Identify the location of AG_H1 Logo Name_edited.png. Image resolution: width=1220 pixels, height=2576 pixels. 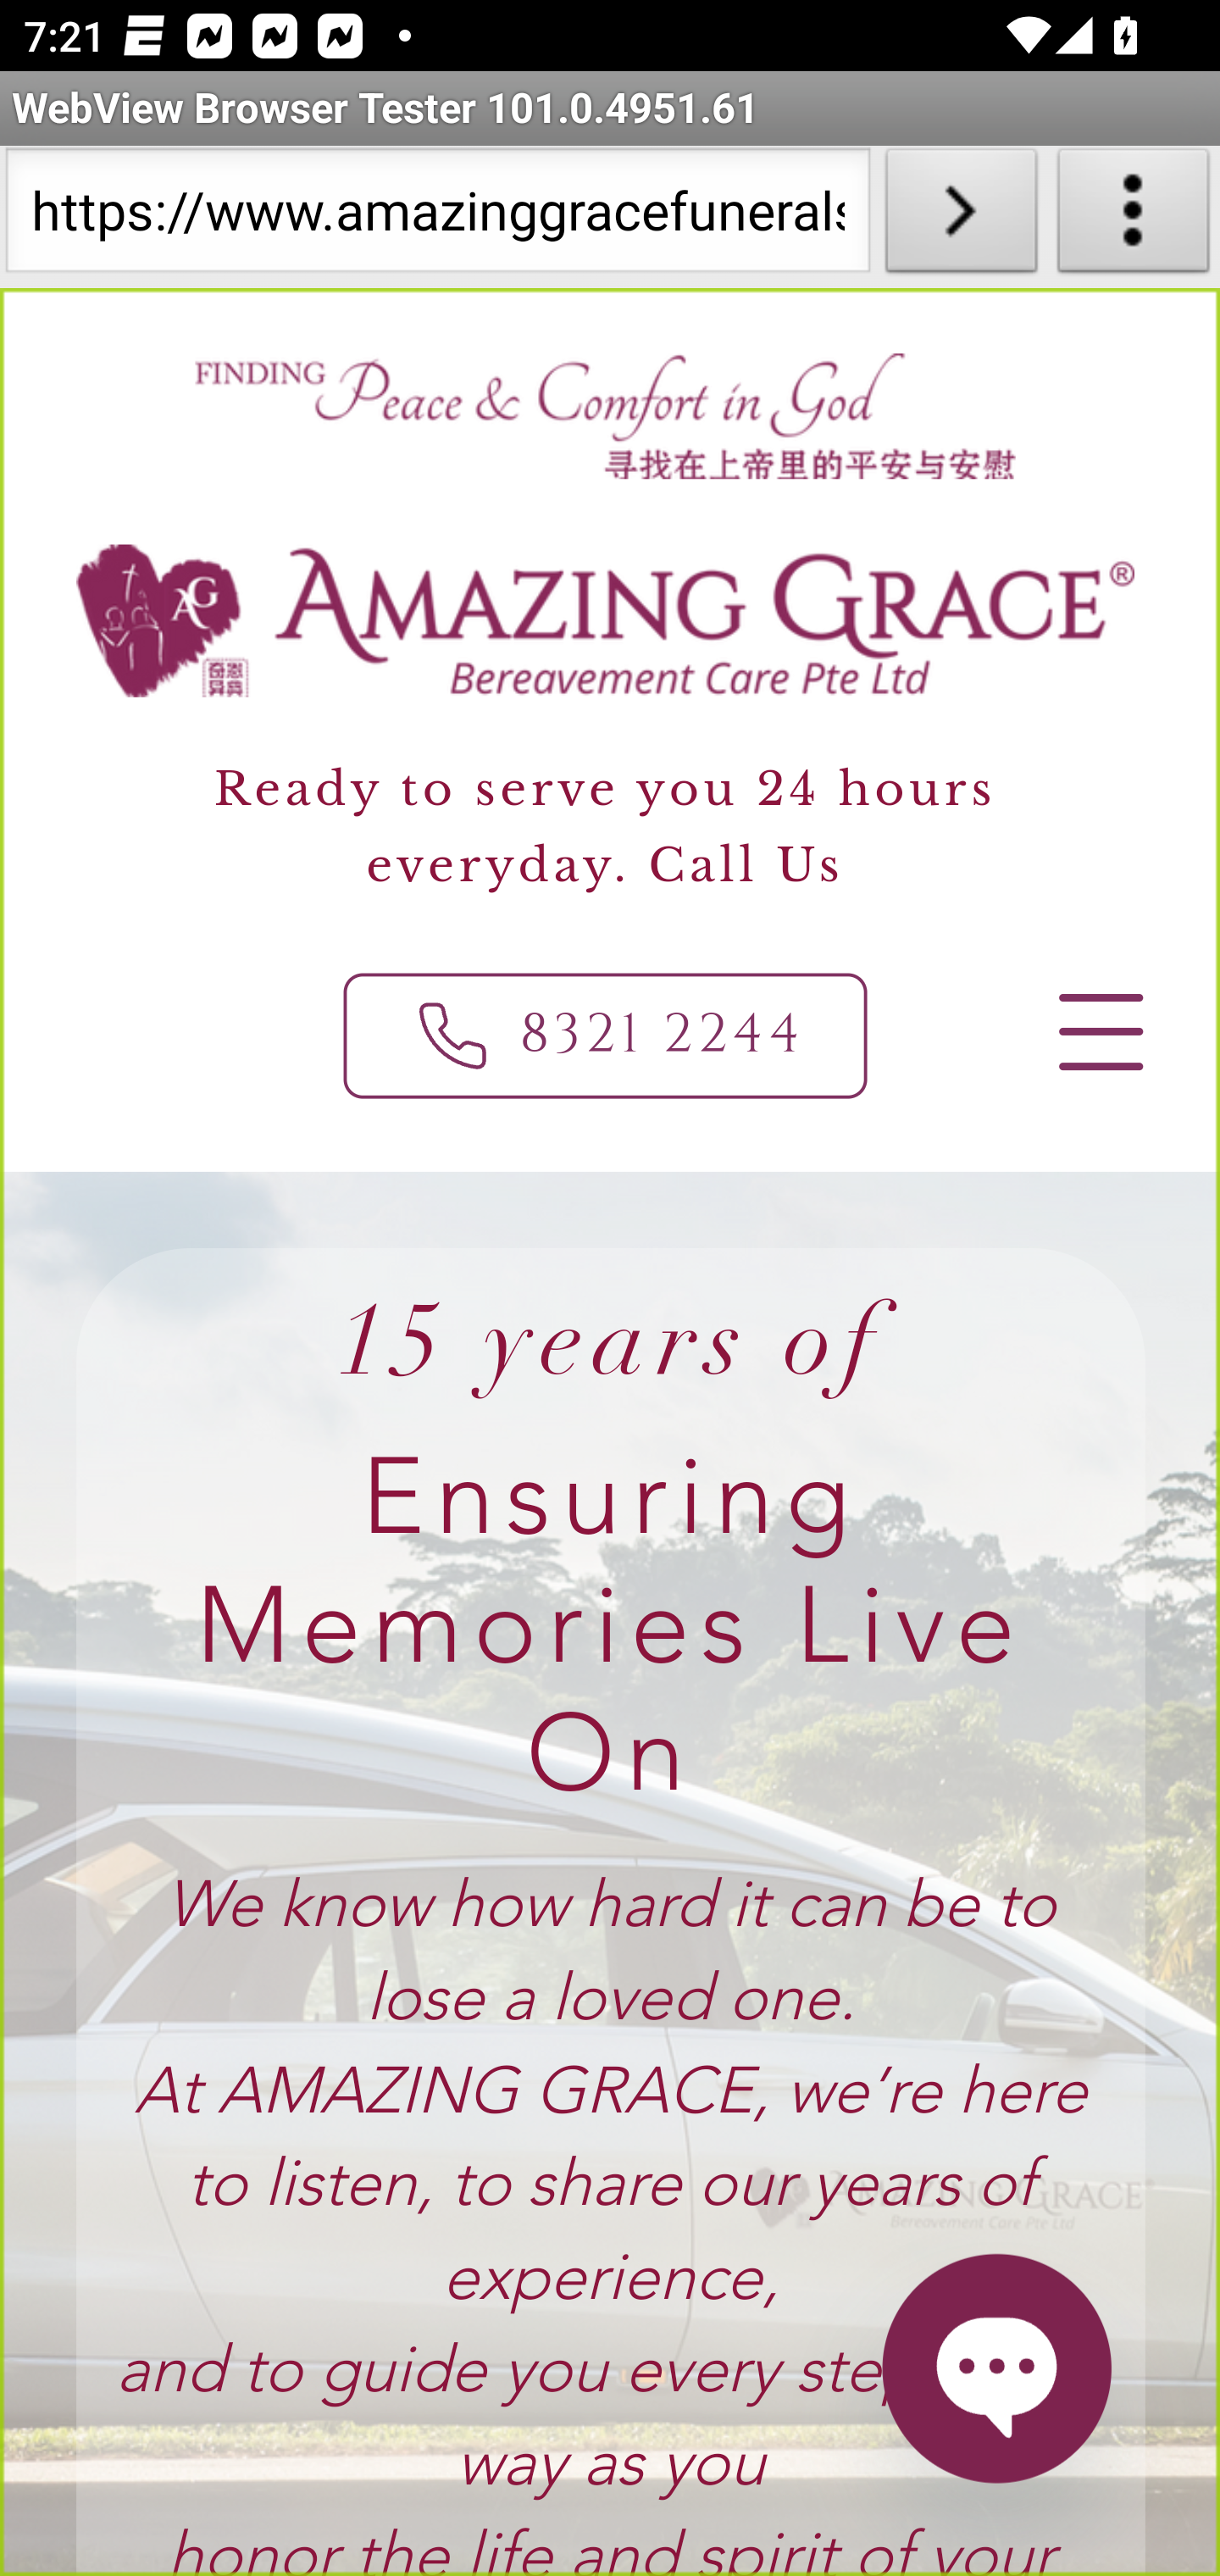
(607, 620).